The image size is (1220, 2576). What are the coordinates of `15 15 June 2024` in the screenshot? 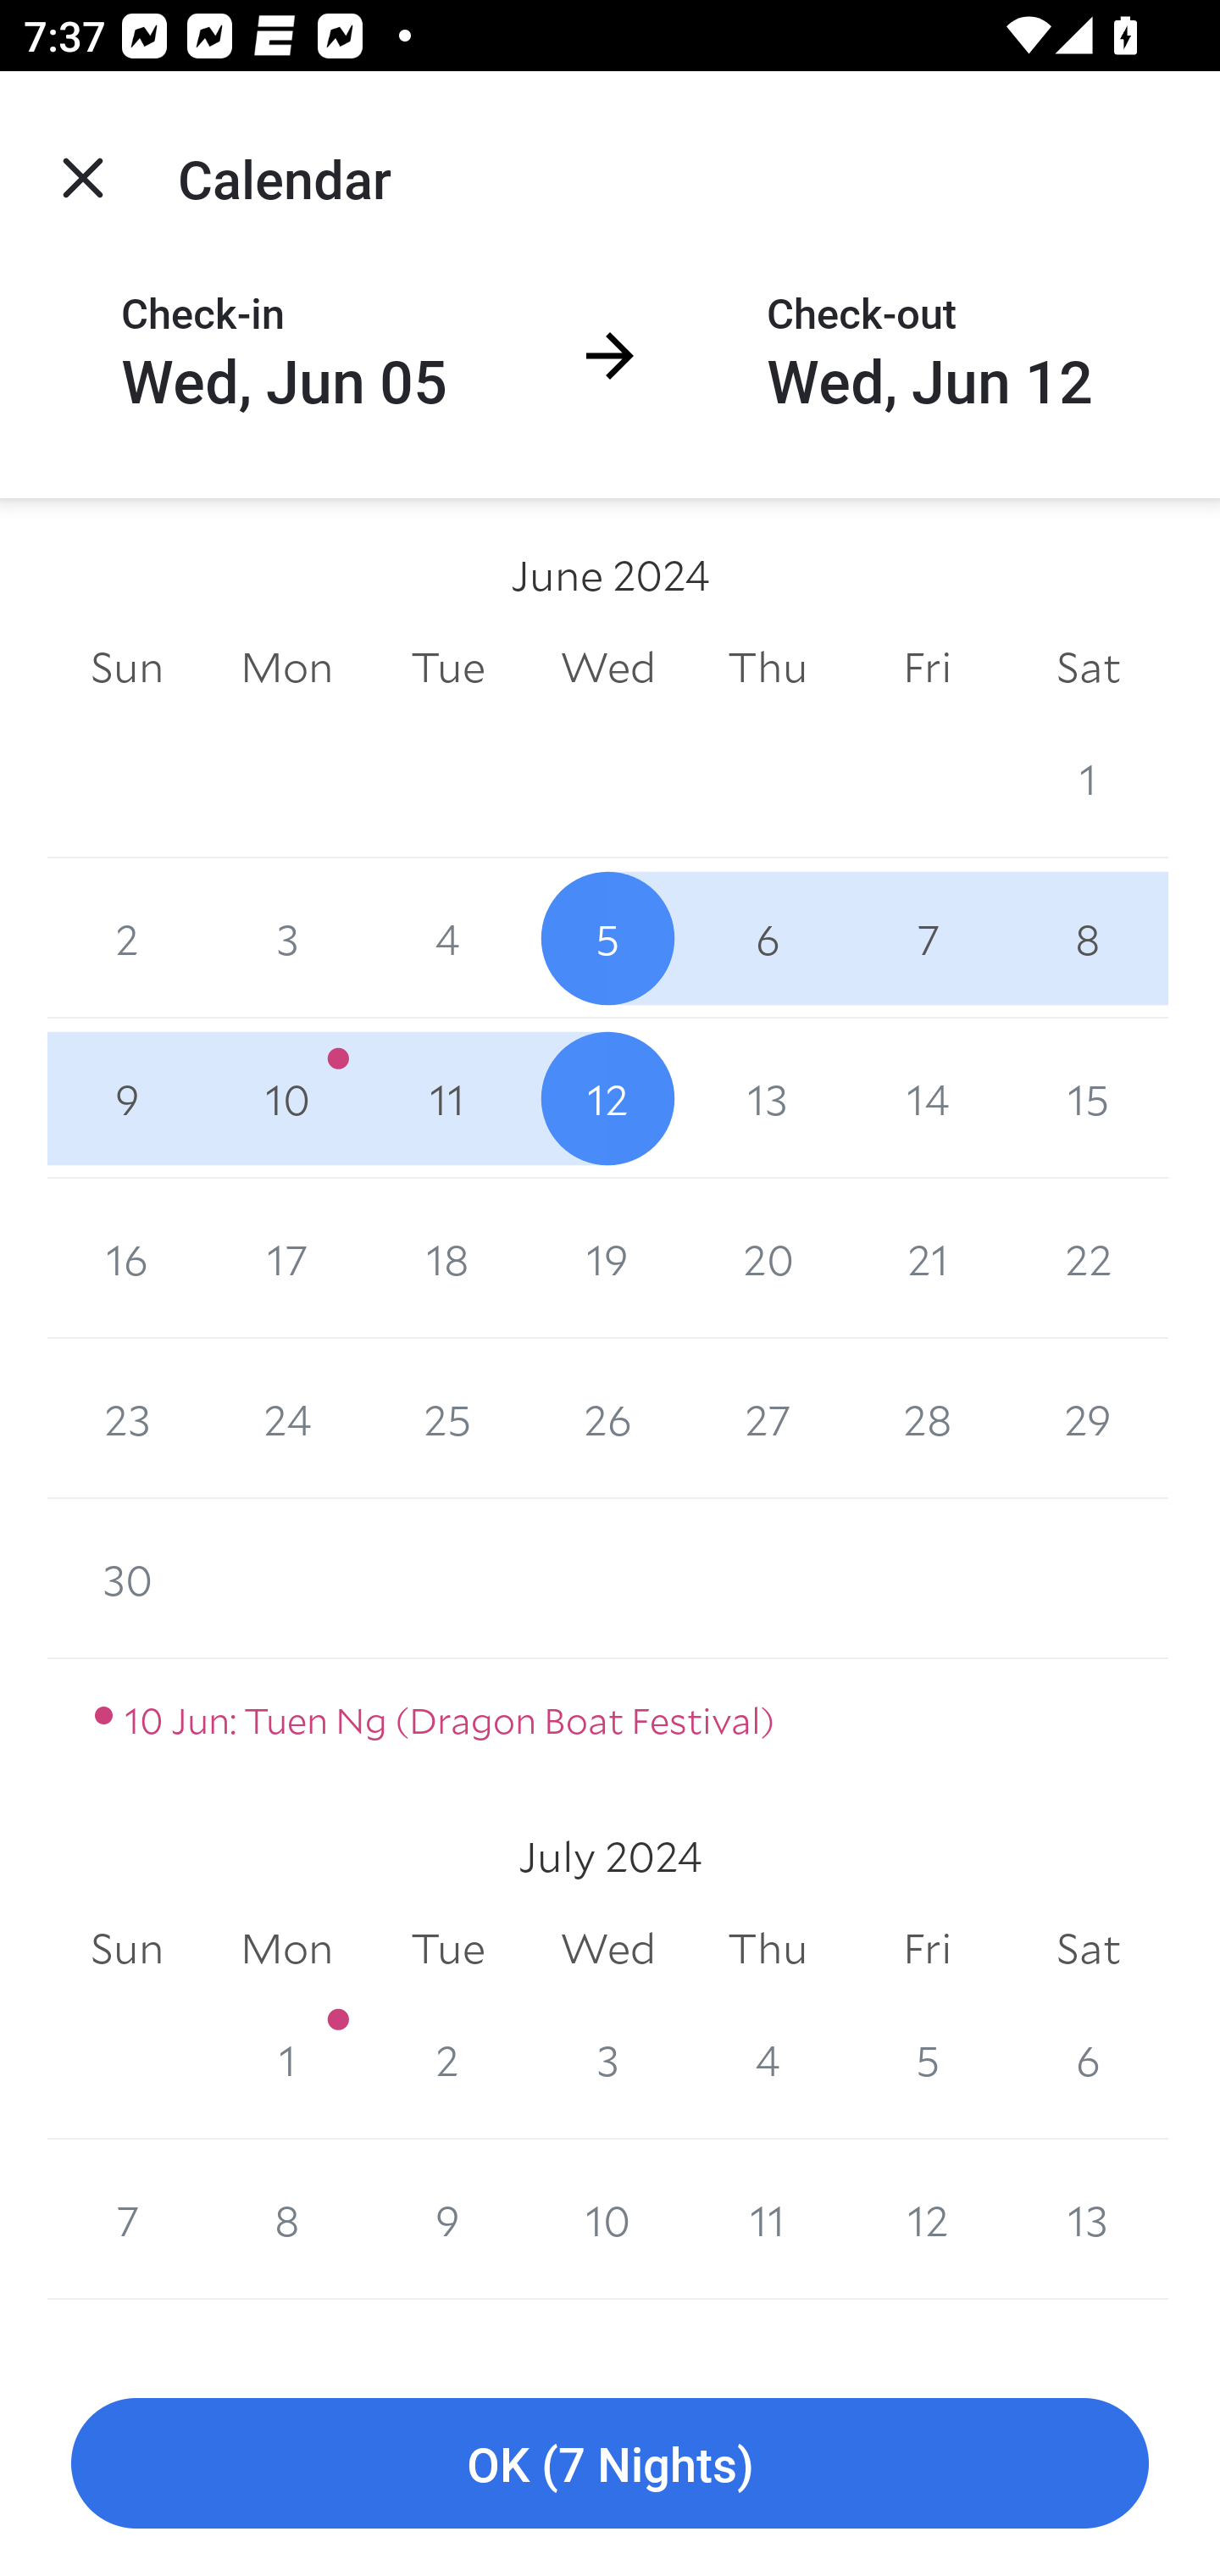 It's located at (1088, 1098).